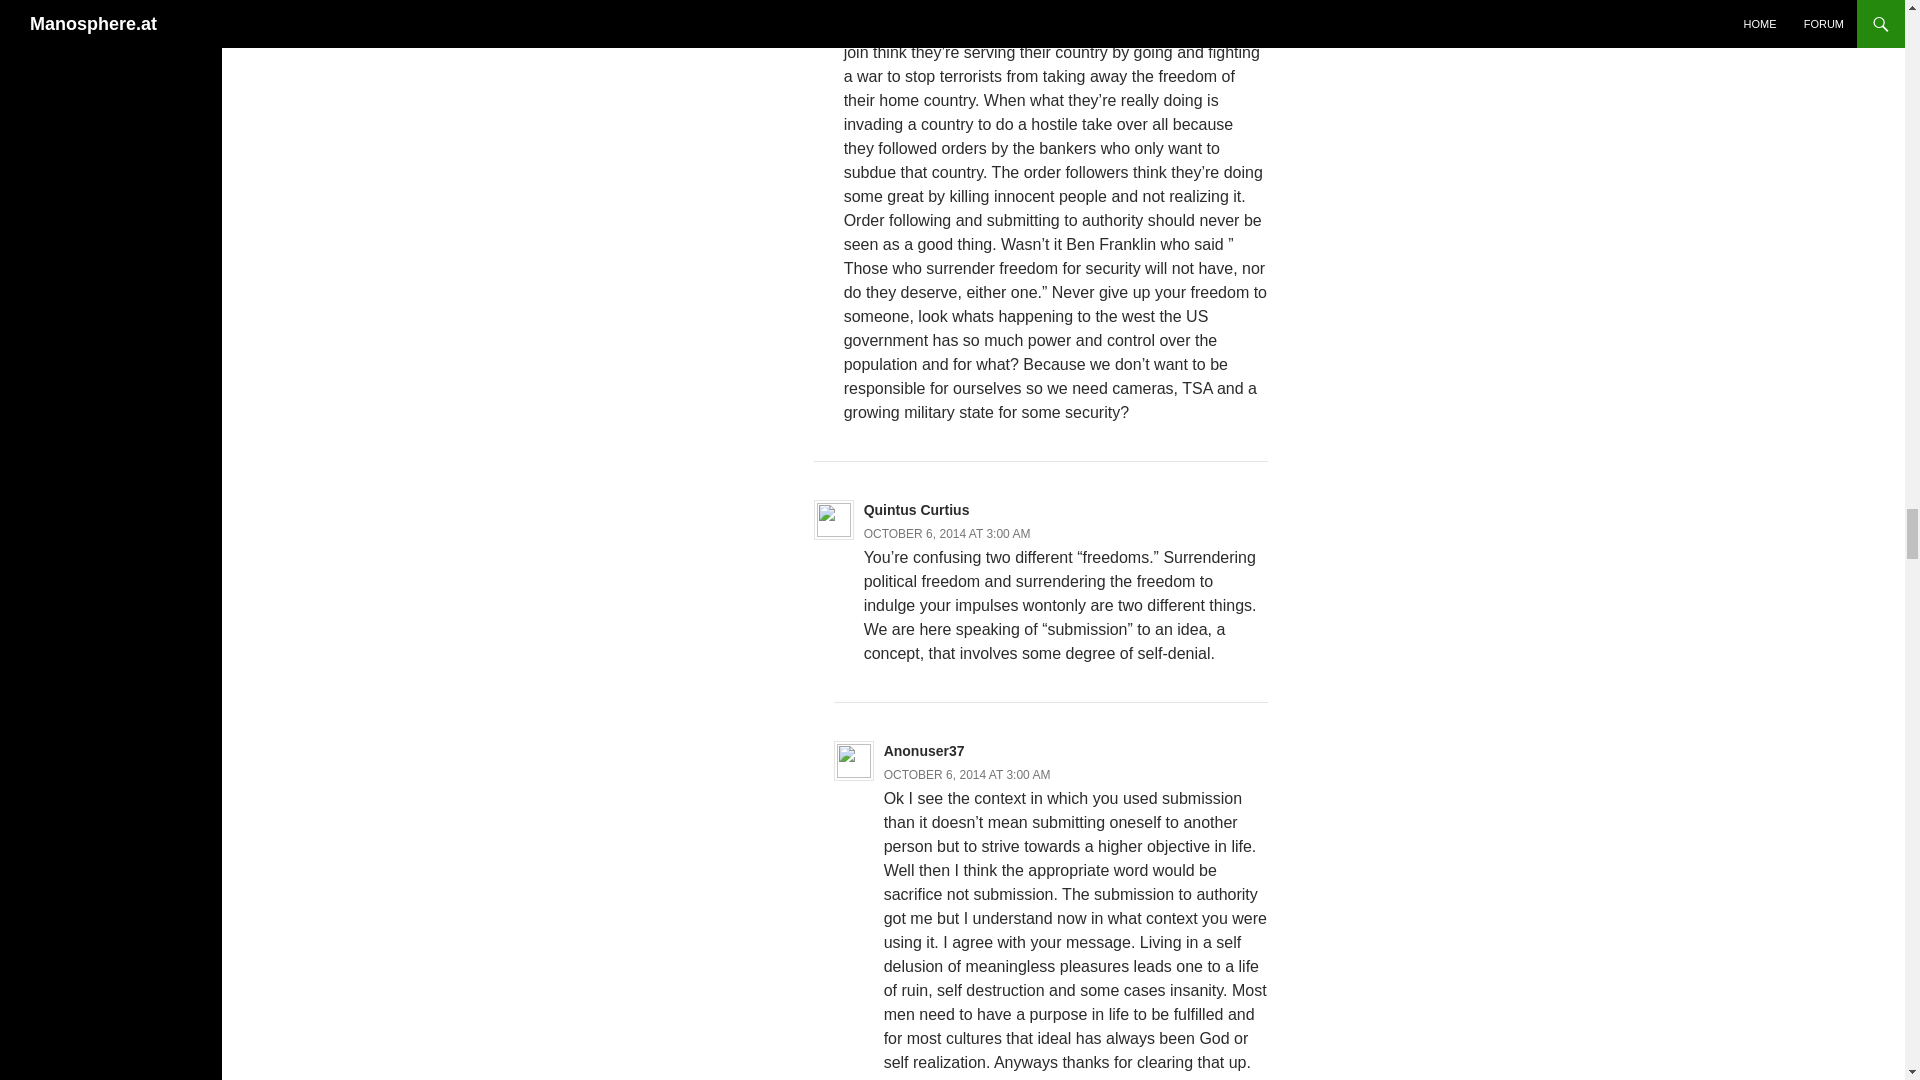 This screenshot has height=1080, width=1920. Describe the element at coordinates (916, 510) in the screenshot. I see `Quintus Curtius` at that location.